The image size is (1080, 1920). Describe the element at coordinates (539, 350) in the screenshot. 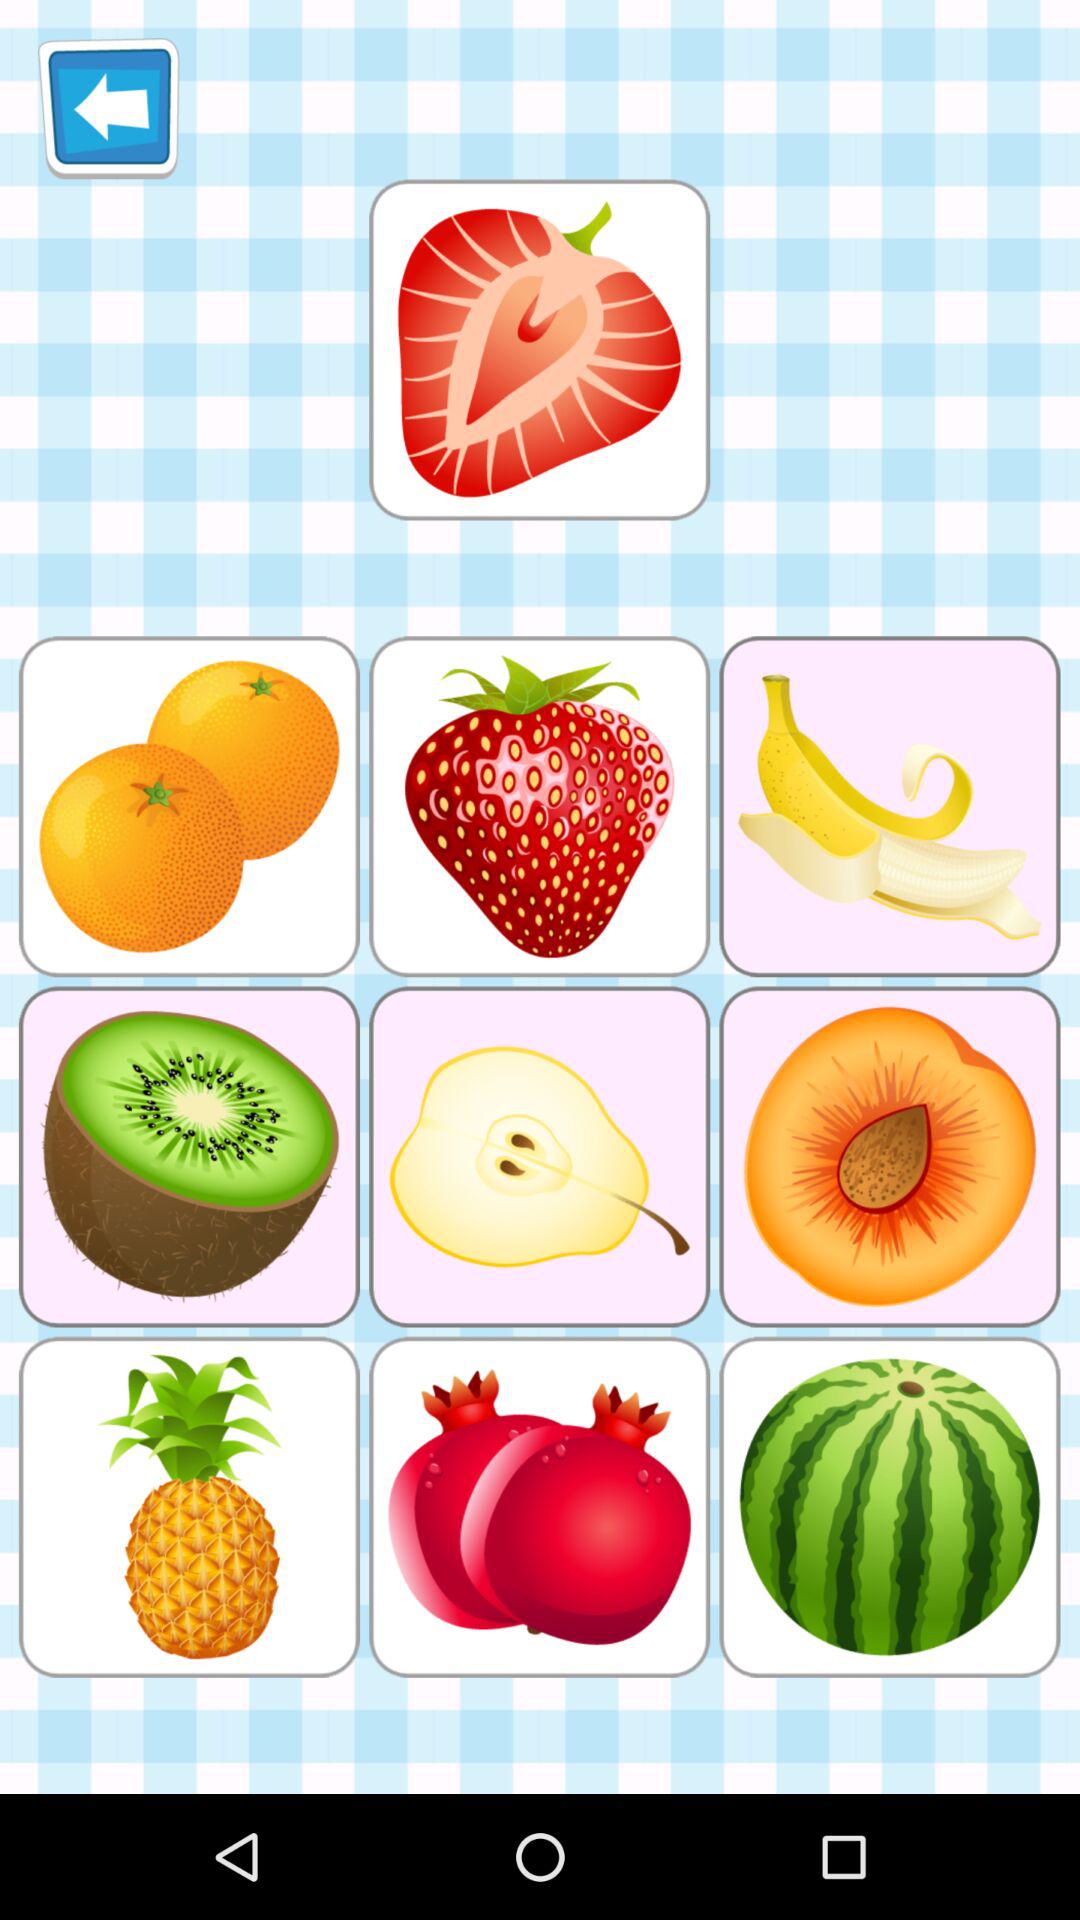

I see `select strawberry` at that location.